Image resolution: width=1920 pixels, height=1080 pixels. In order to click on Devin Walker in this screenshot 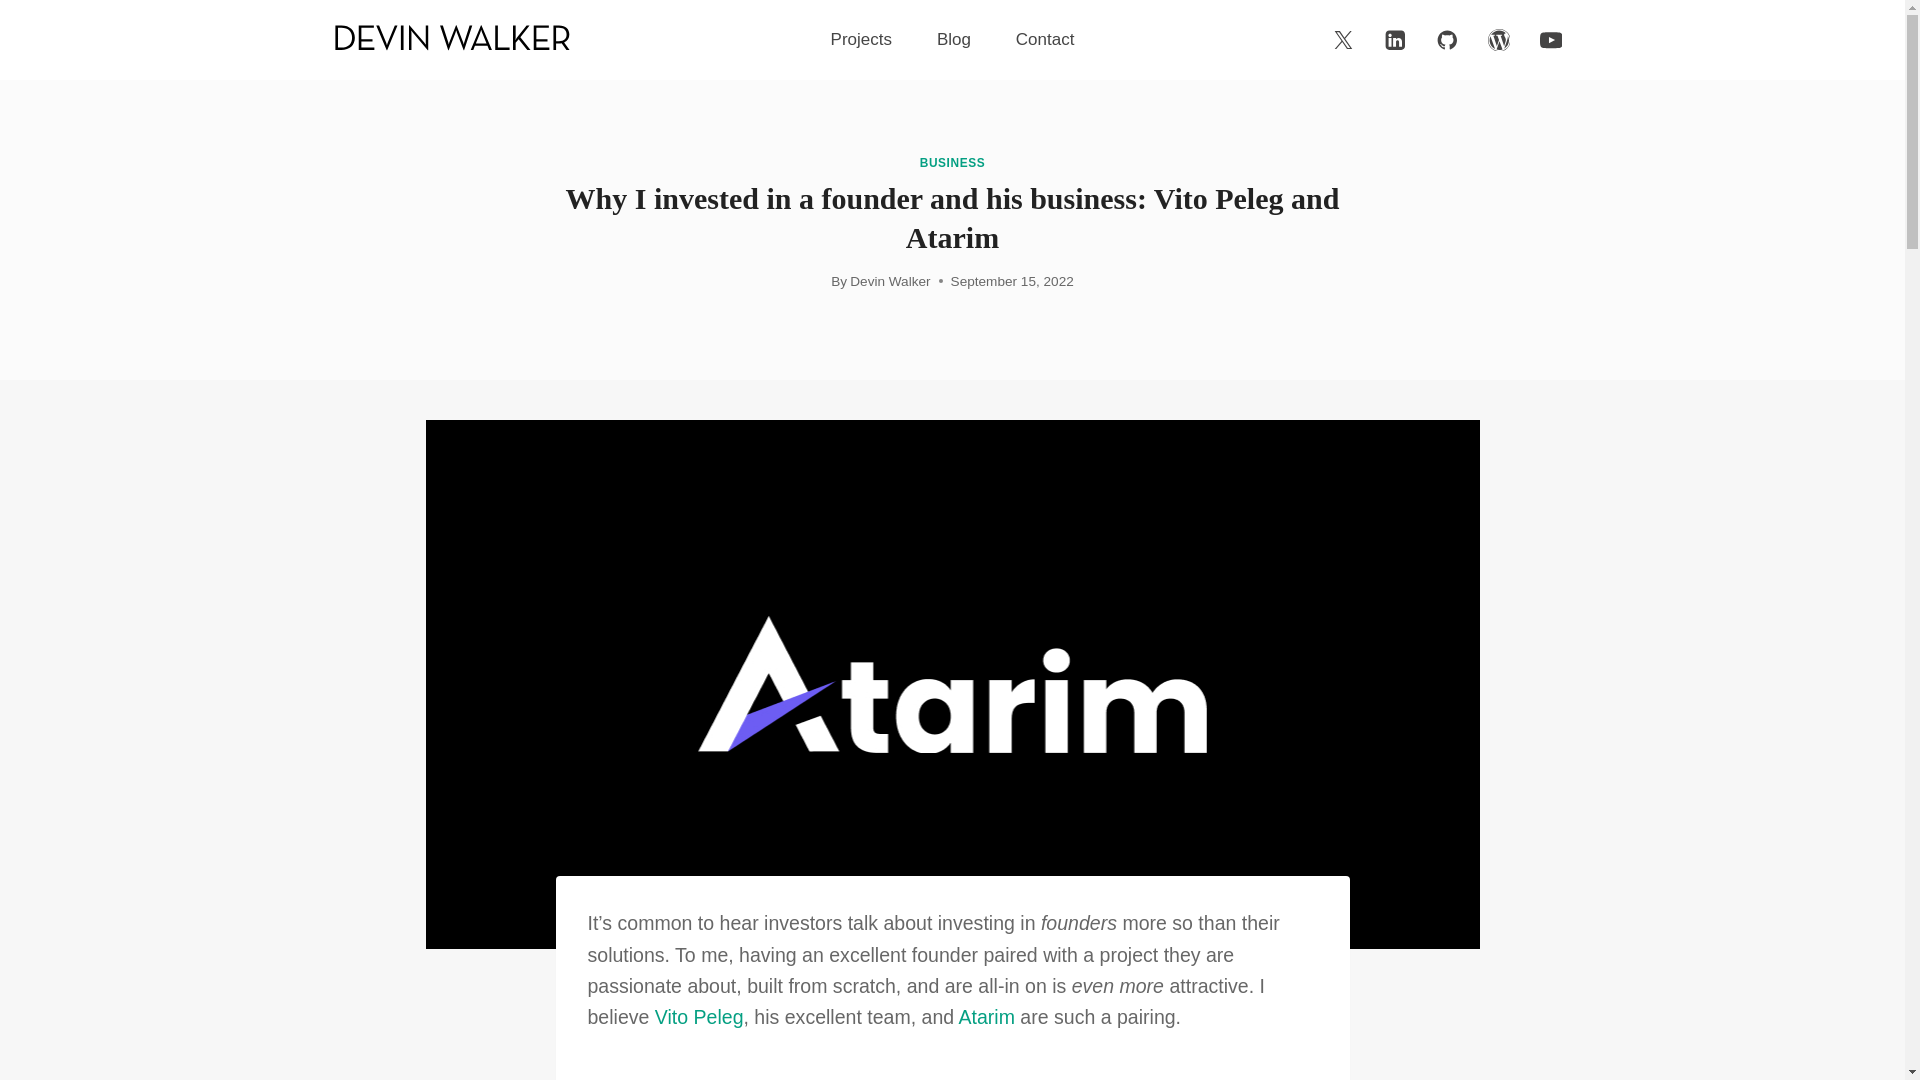, I will do `click(890, 282)`.